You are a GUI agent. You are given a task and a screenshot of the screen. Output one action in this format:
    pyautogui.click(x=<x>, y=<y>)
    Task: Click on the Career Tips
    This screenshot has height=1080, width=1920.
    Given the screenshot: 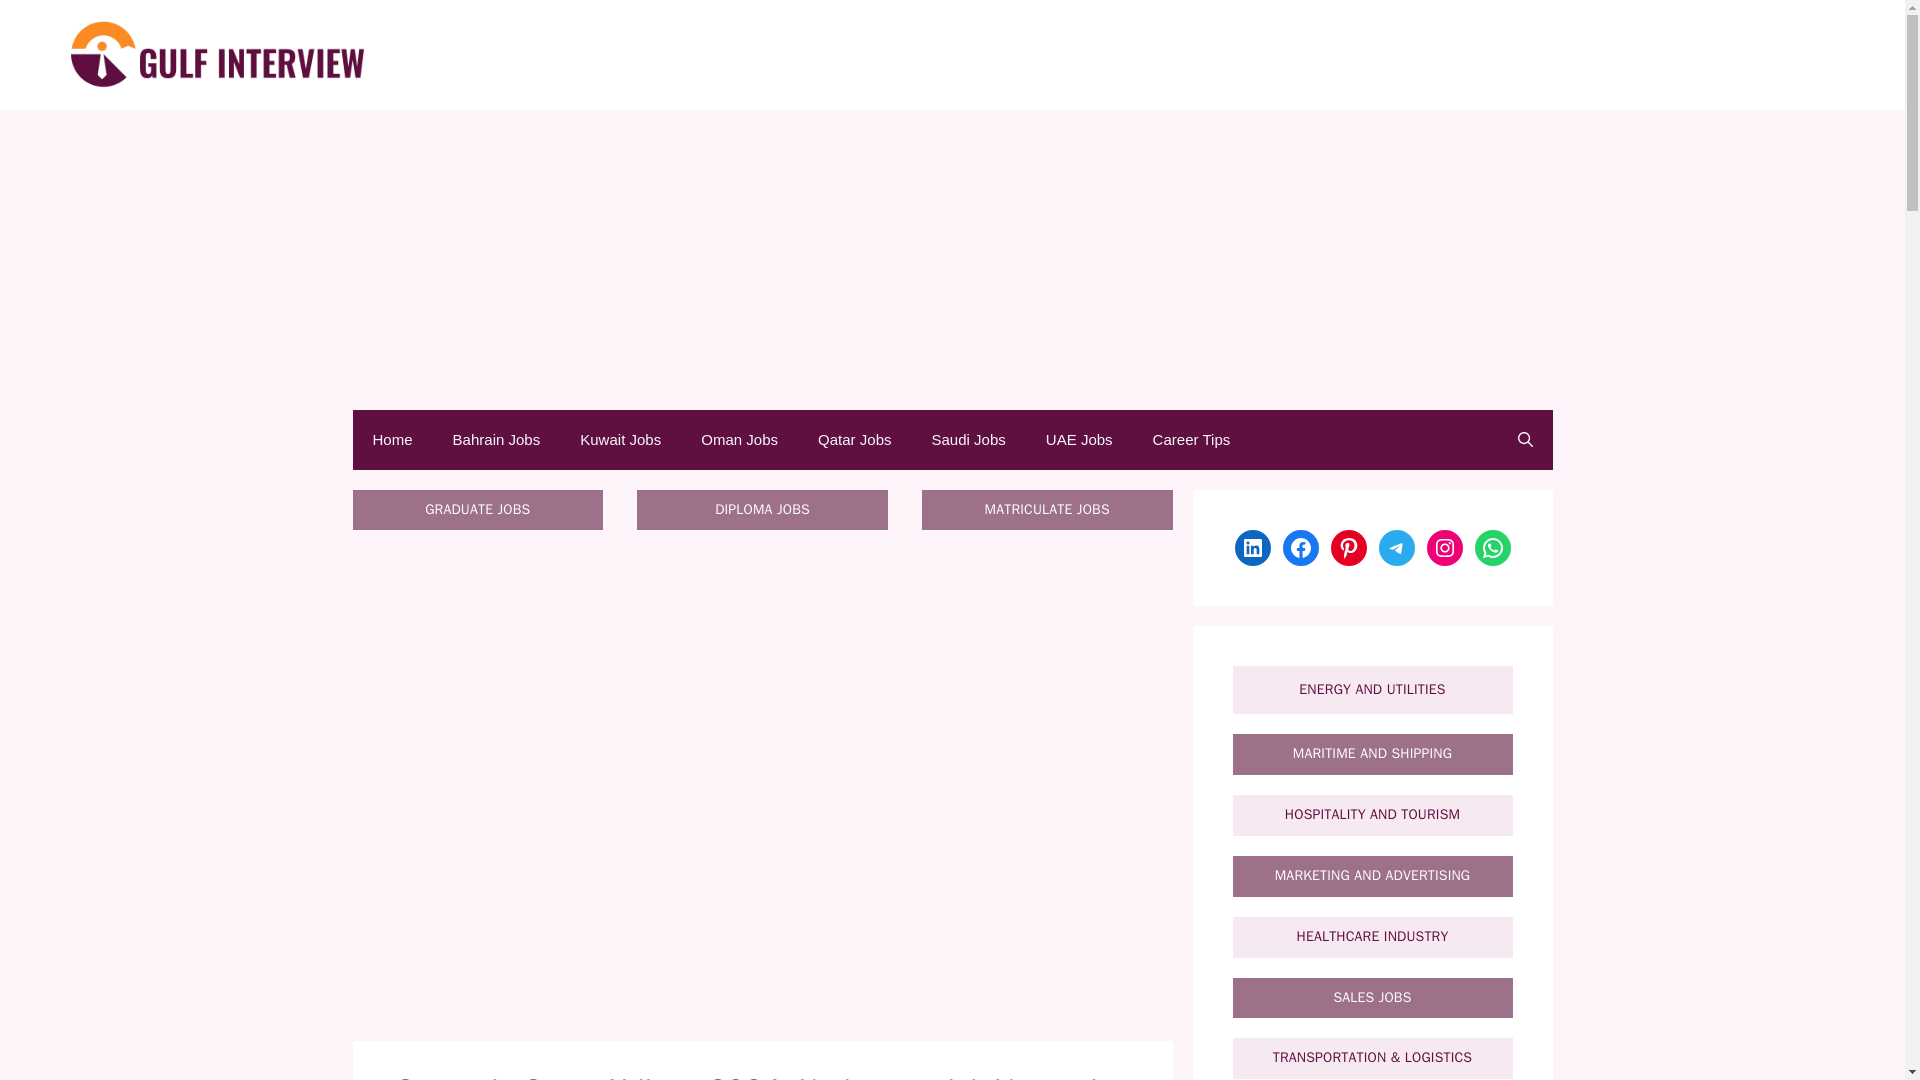 What is the action you would take?
    pyautogui.click(x=1192, y=440)
    